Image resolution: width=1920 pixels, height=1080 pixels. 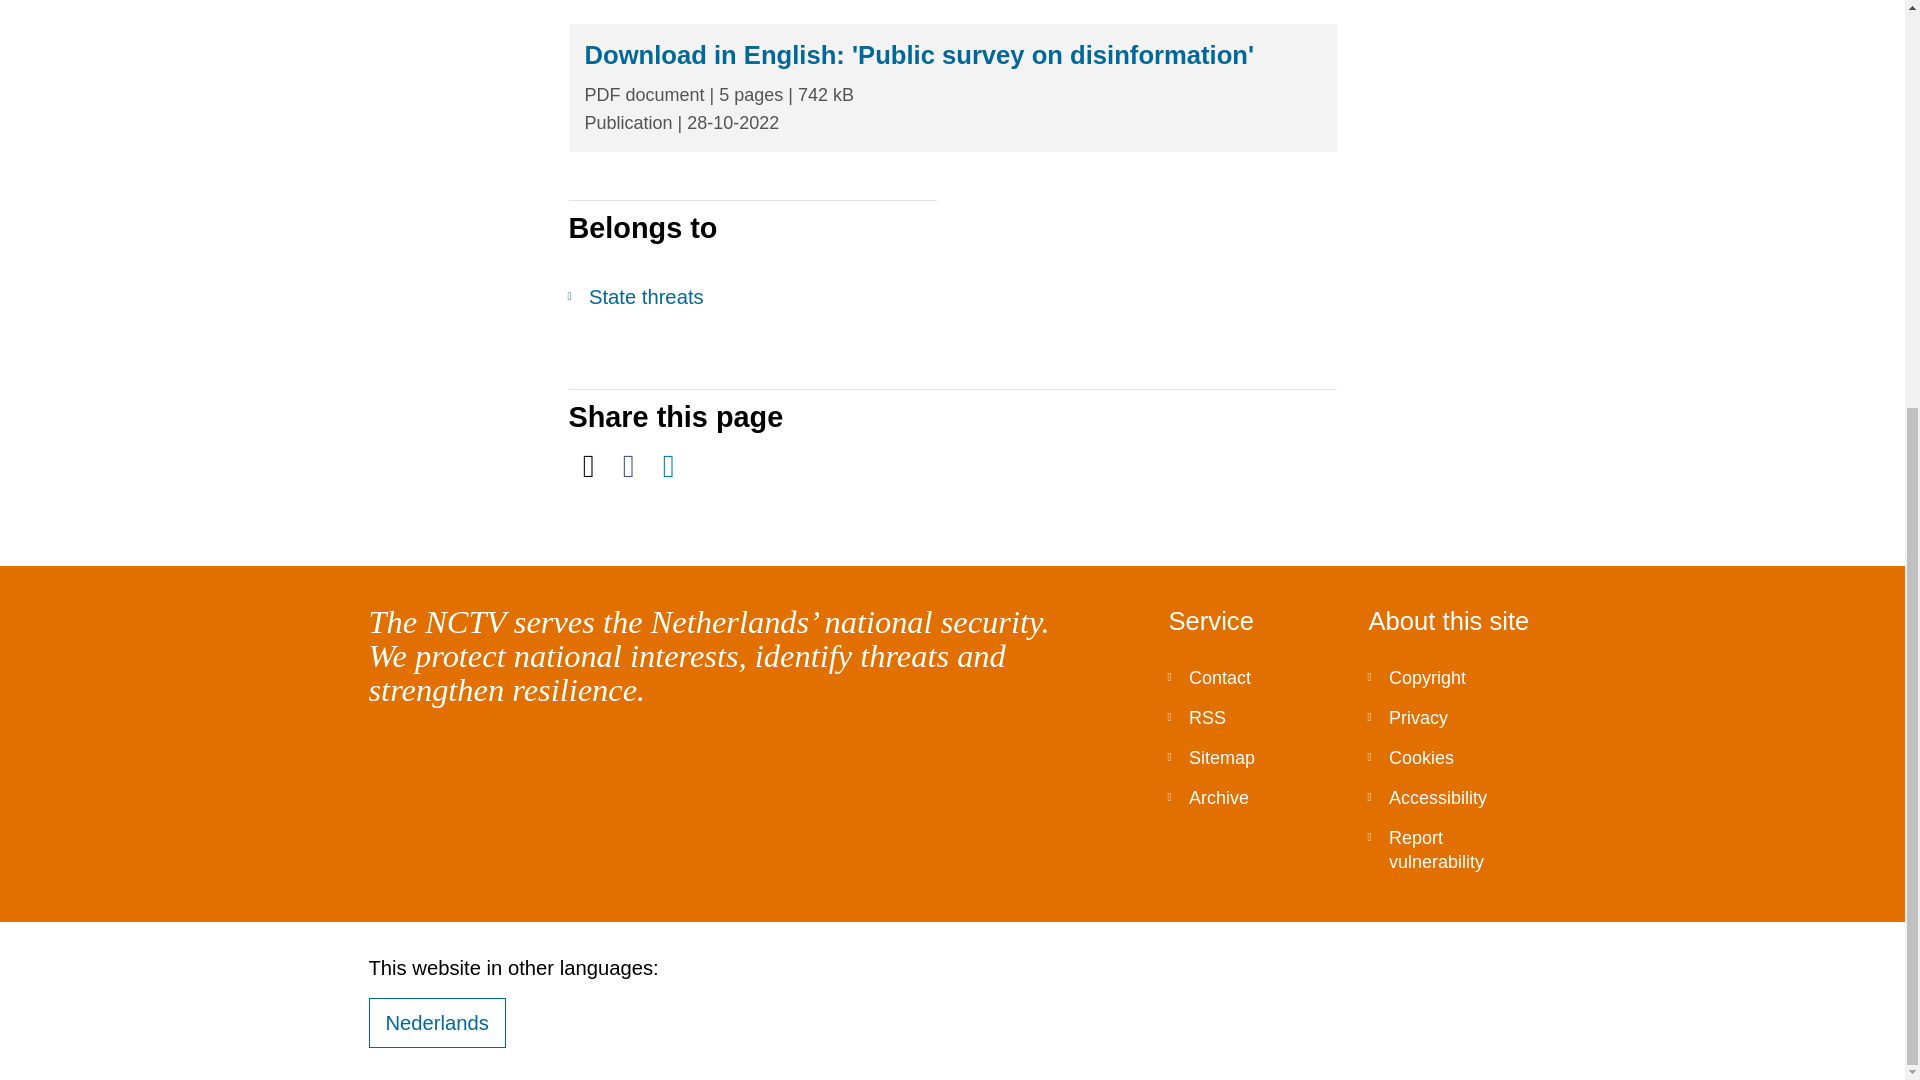 What do you see at coordinates (1452, 717) in the screenshot?
I see `Privacy` at bounding box center [1452, 717].